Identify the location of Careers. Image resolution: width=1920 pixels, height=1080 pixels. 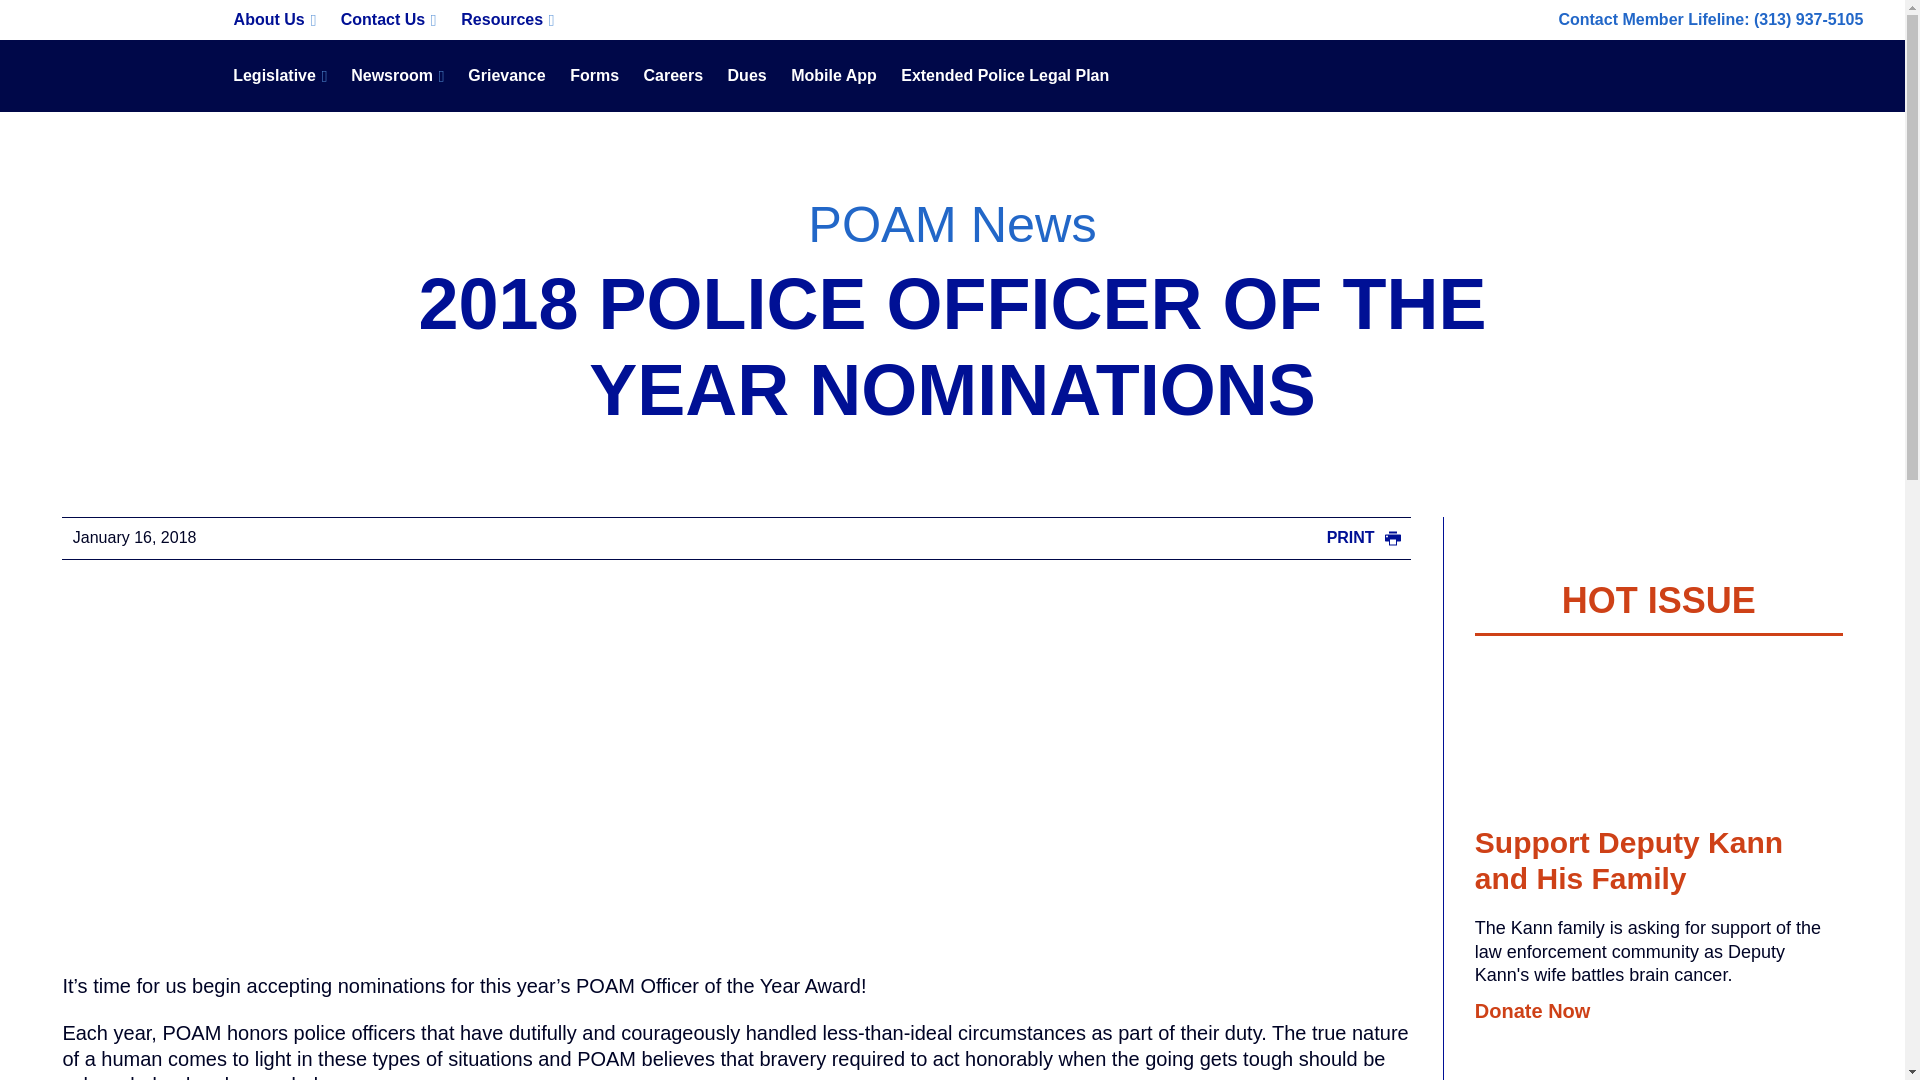
(672, 76).